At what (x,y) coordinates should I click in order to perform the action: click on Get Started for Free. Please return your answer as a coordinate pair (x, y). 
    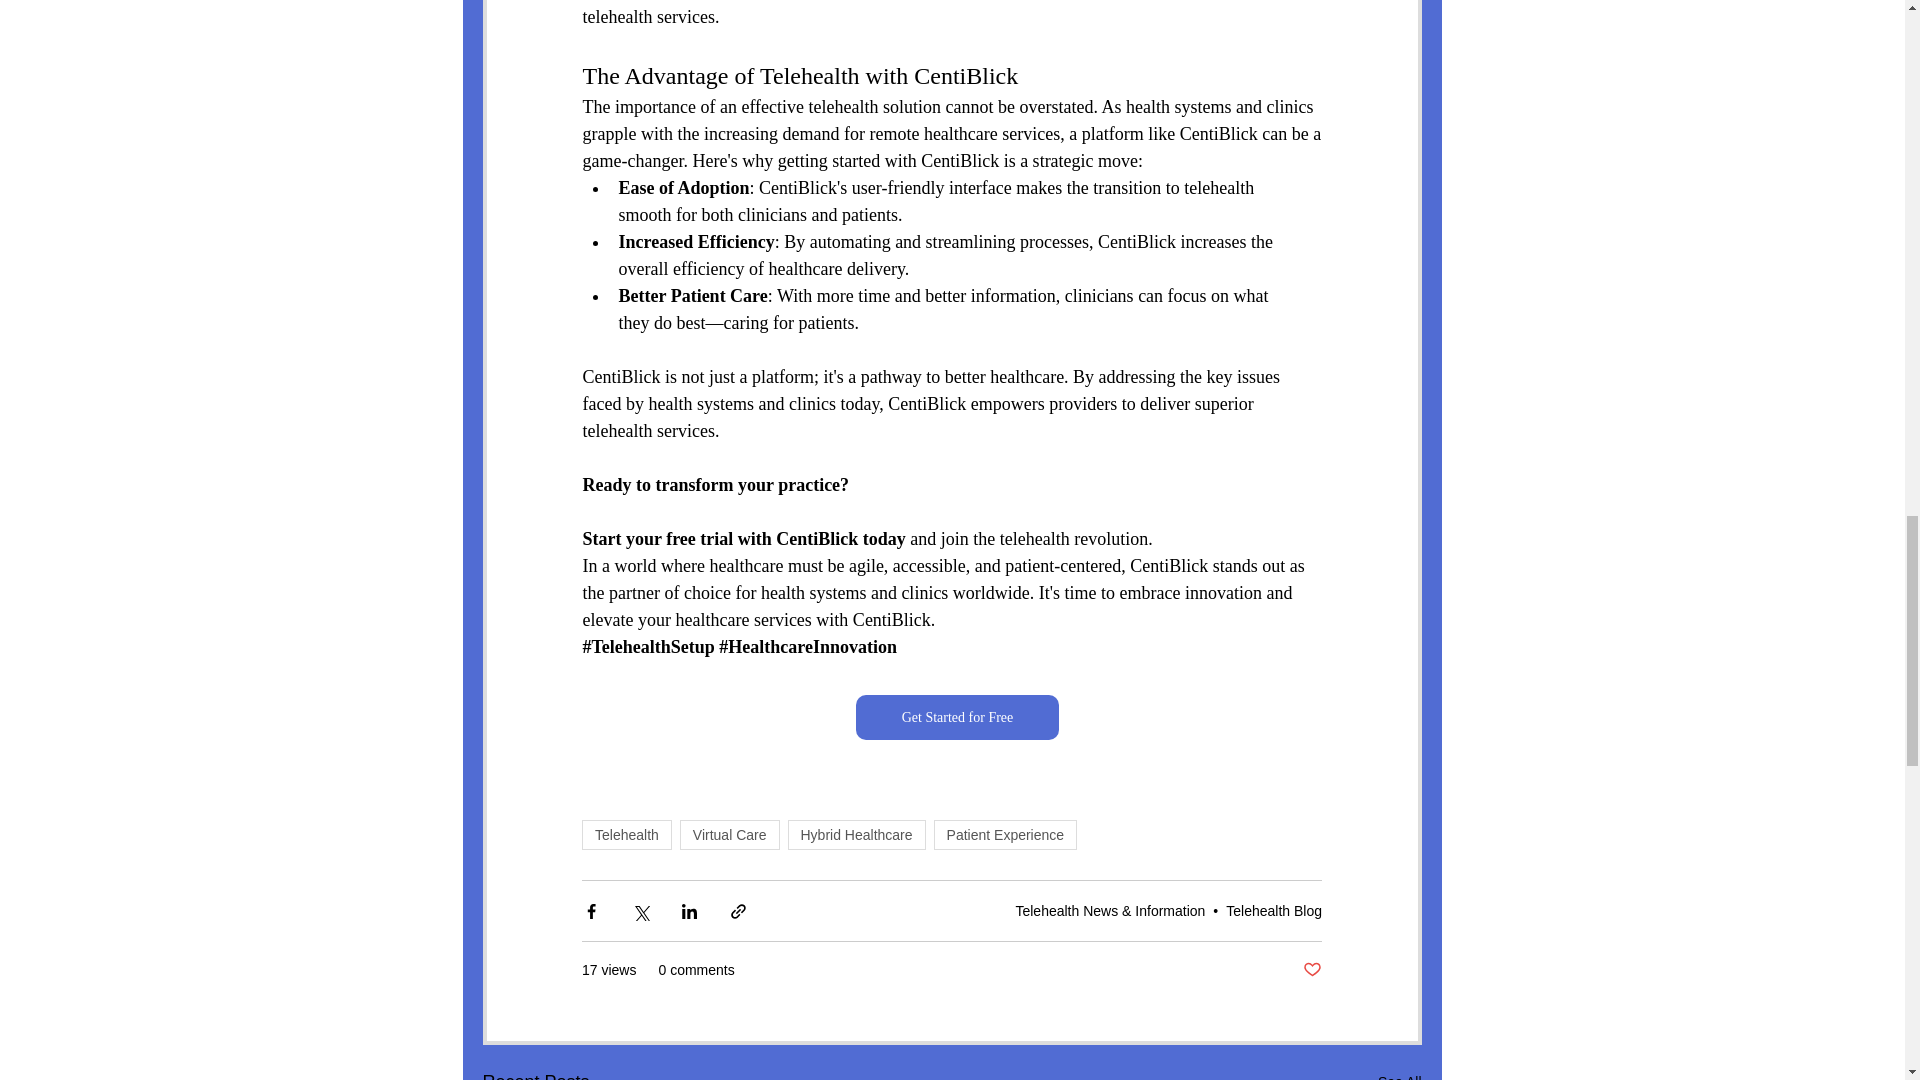
    Looking at the image, I should click on (958, 717).